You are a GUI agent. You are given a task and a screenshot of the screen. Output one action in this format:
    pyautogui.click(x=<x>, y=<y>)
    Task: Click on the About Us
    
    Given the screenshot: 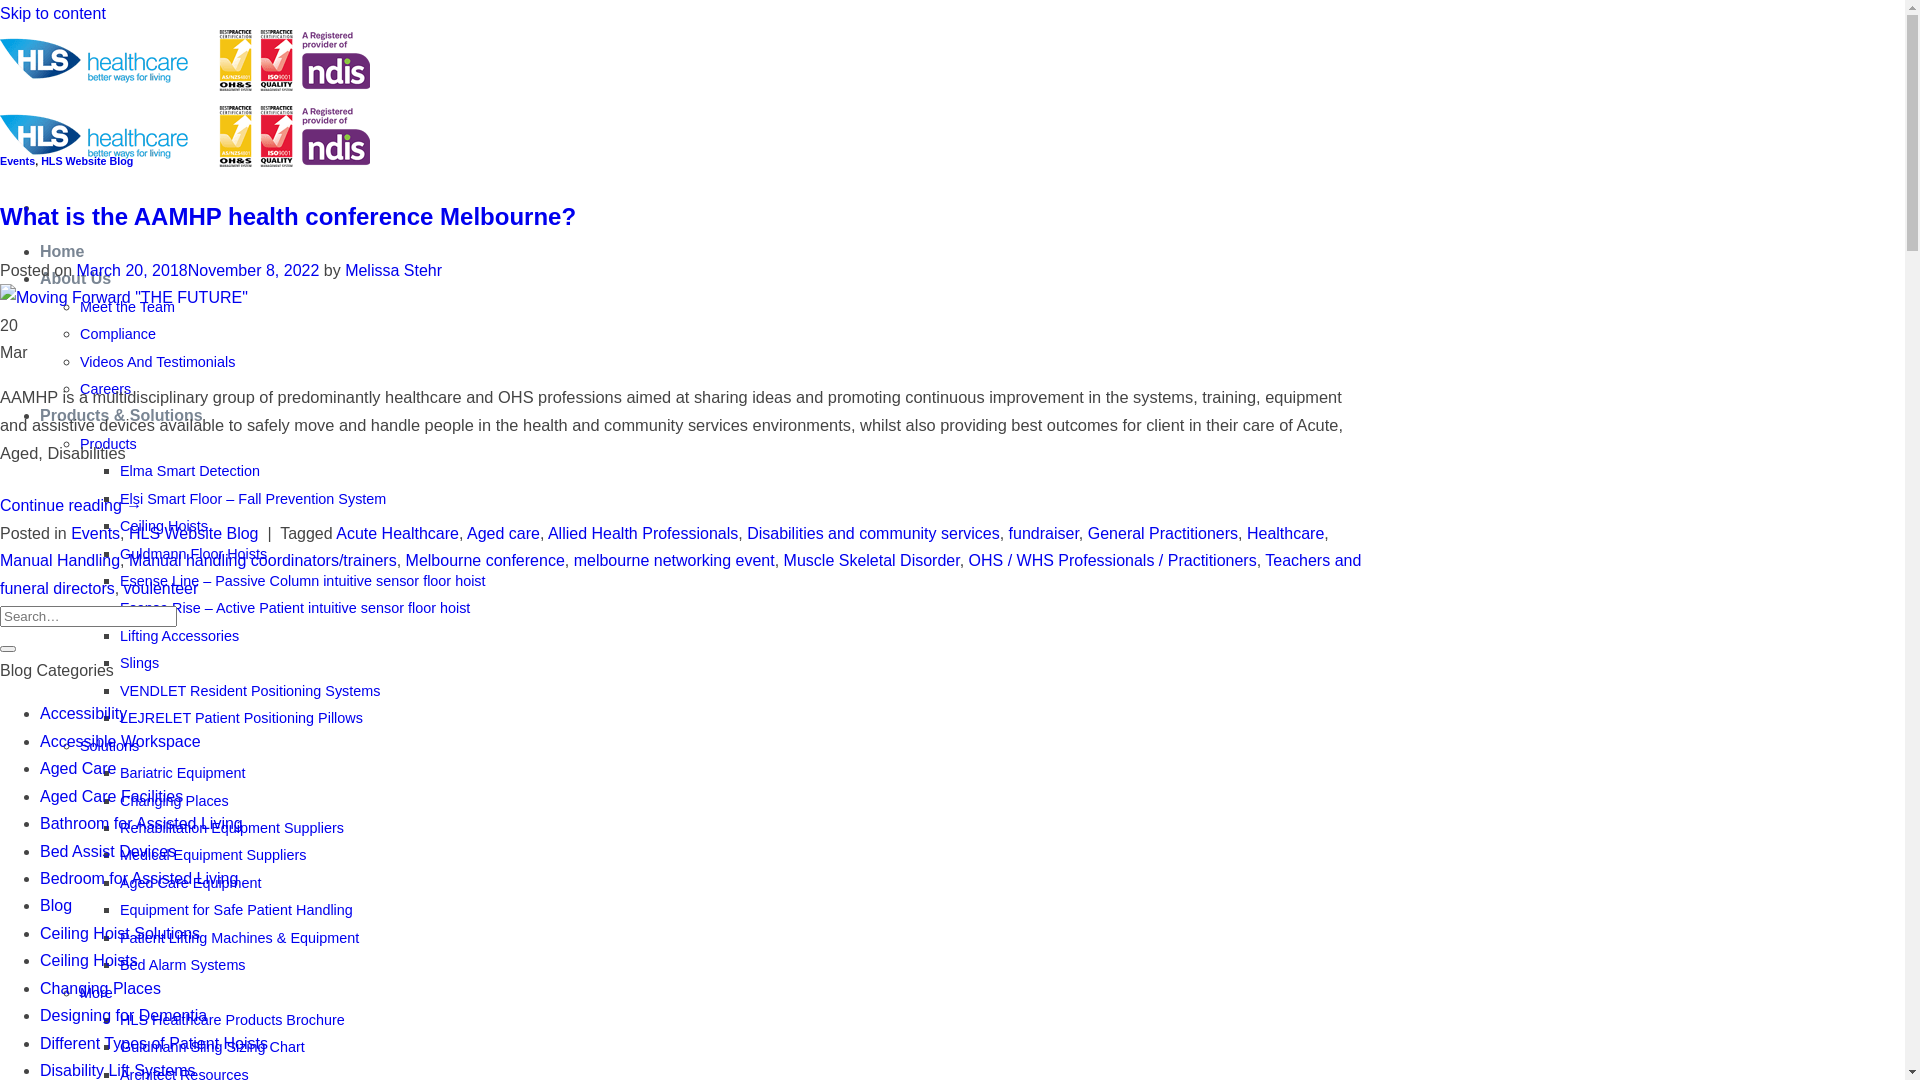 What is the action you would take?
    pyautogui.click(x=76, y=278)
    